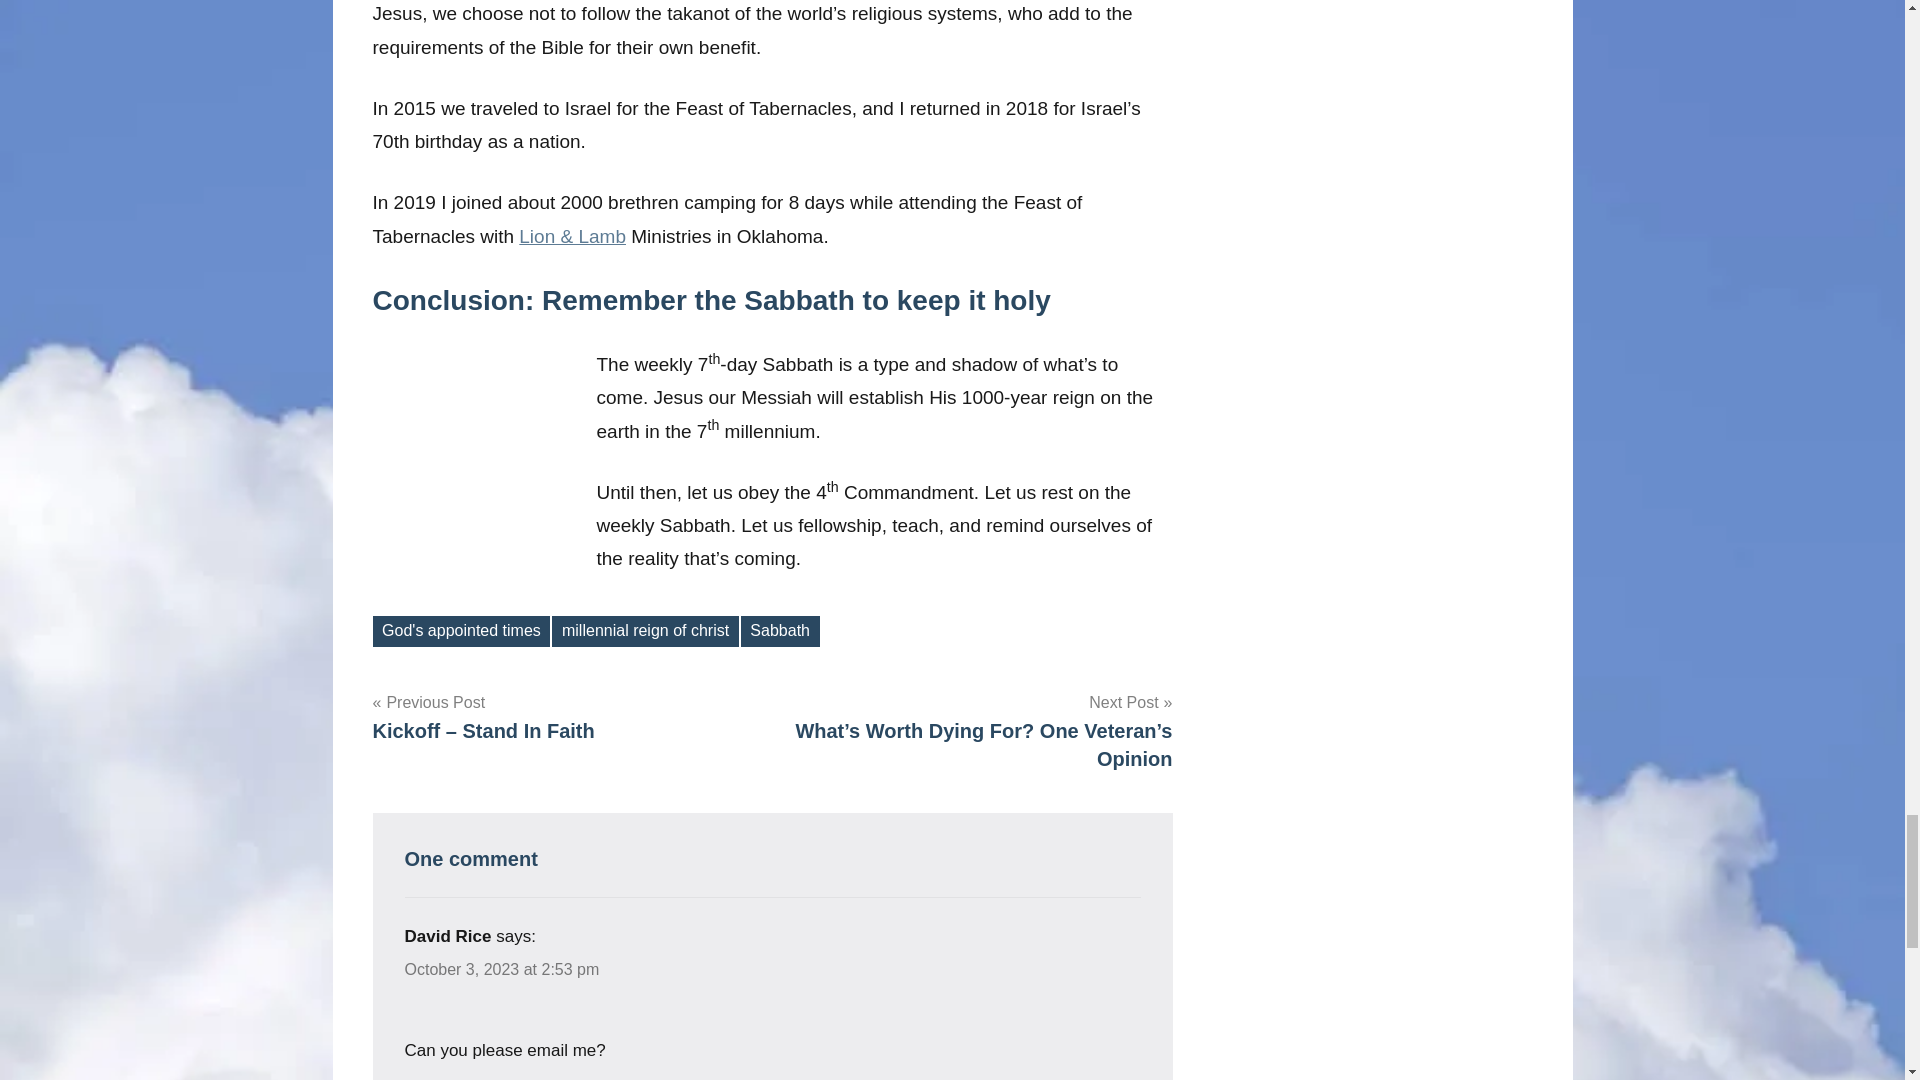 This screenshot has width=1920, height=1080. What do you see at coordinates (460, 630) in the screenshot?
I see `God's appointed times` at bounding box center [460, 630].